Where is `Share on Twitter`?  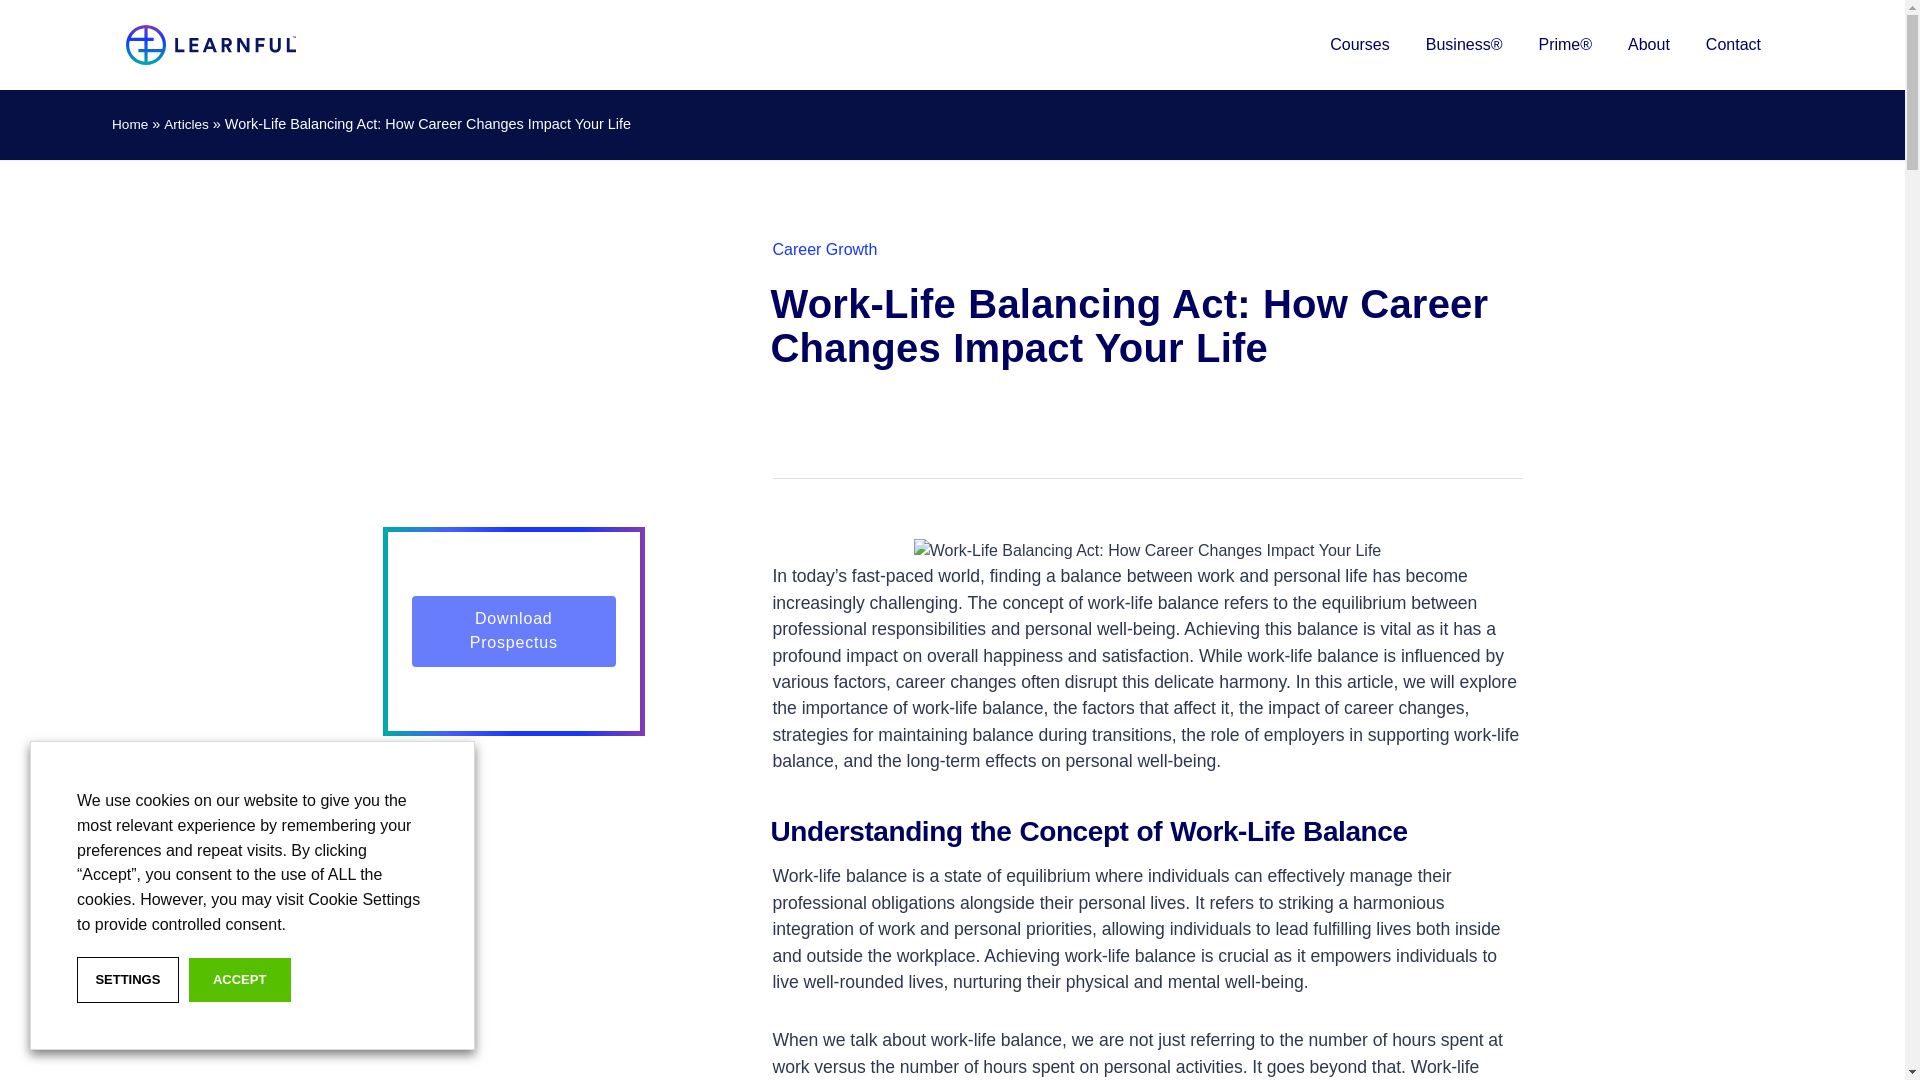
Share on Twitter is located at coordinates (894, 432).